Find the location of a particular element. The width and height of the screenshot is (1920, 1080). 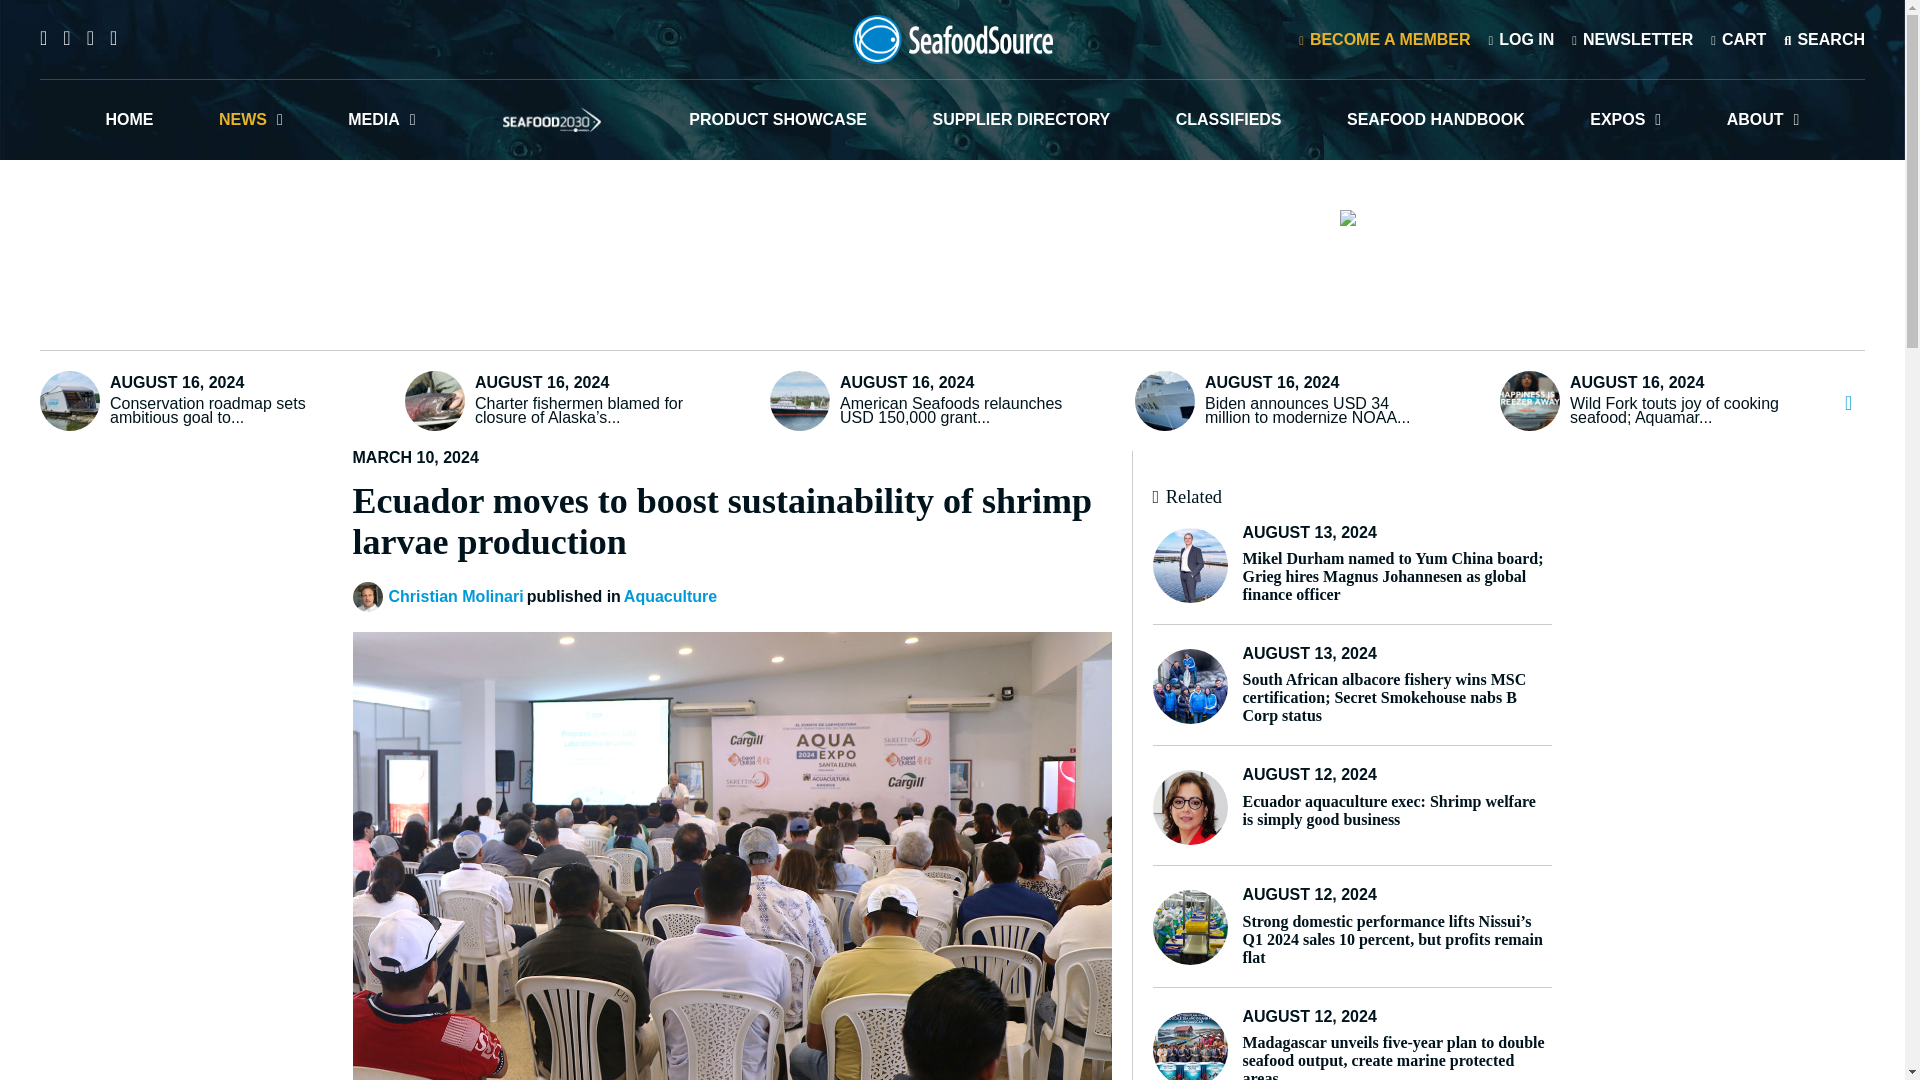

CLASSIFIEDS is located at coordinates (1228, 119).